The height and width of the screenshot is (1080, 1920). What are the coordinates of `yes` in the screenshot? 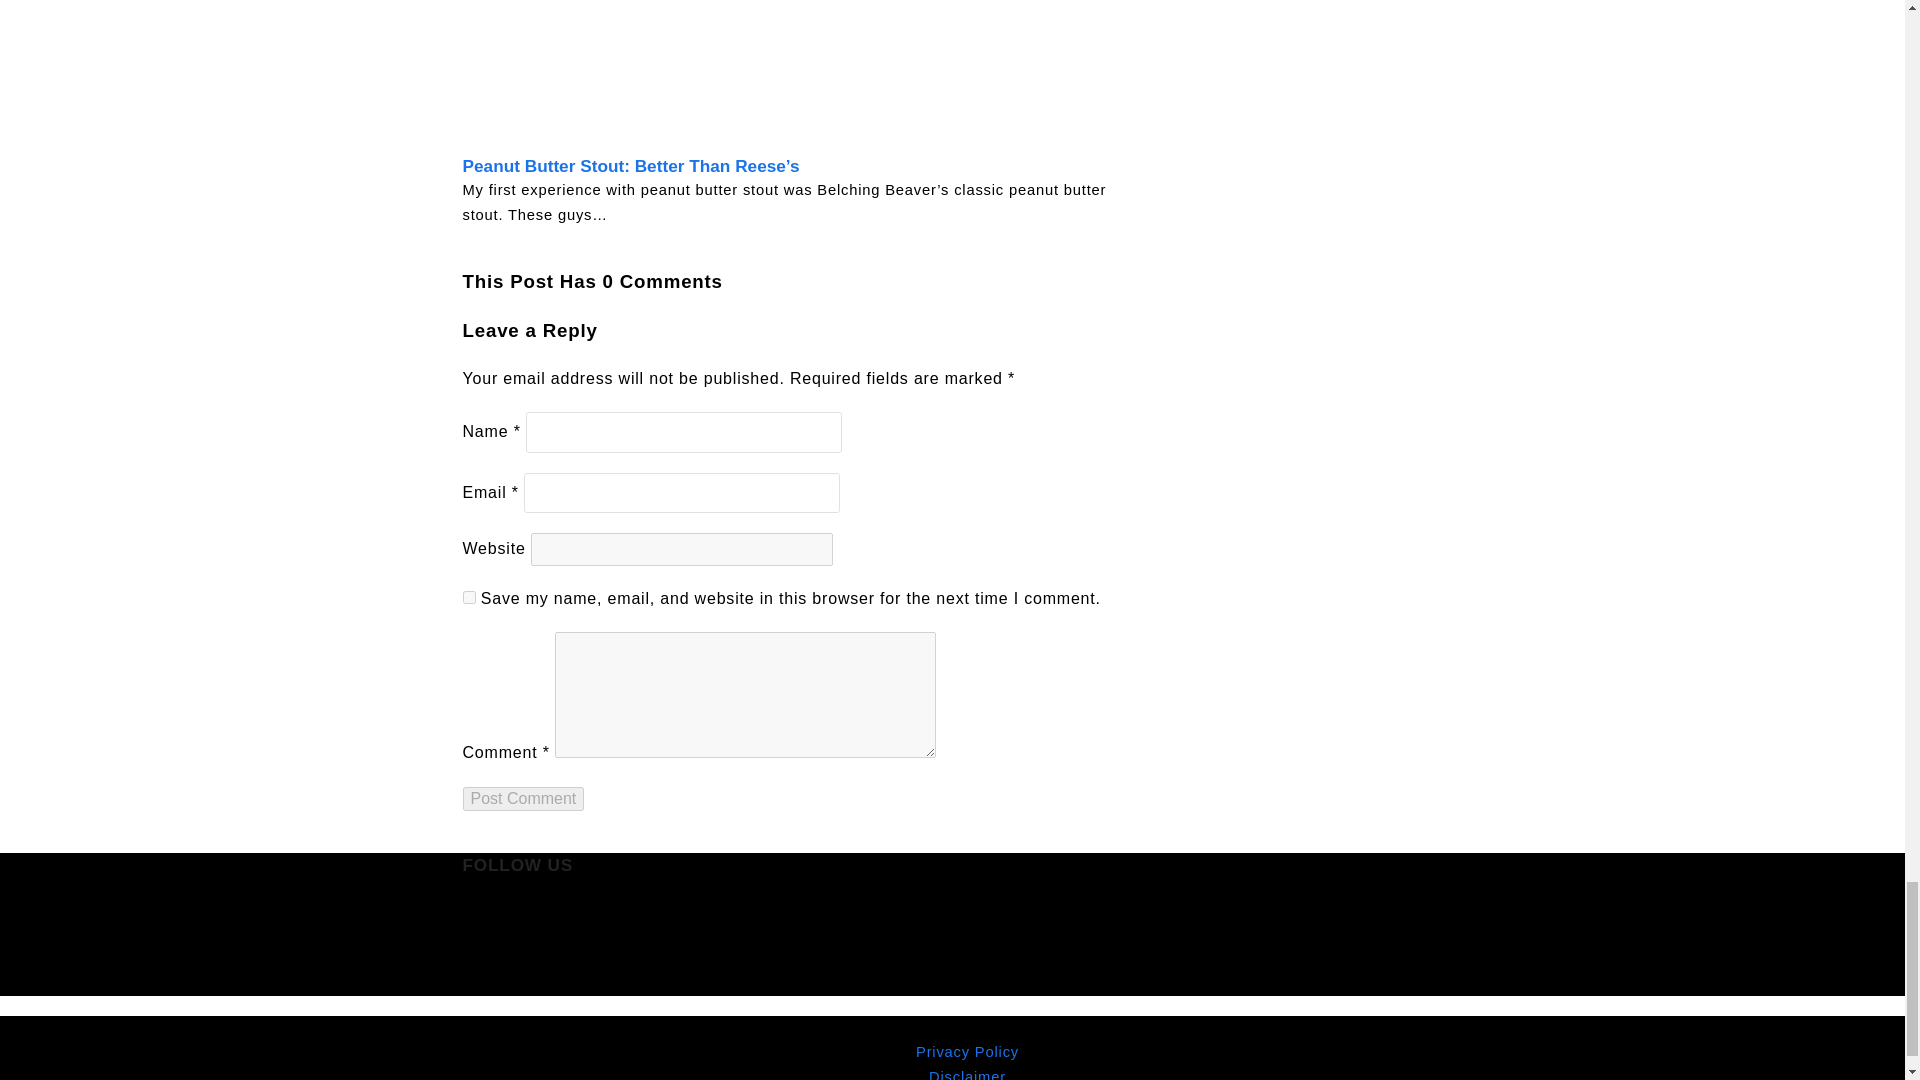 It's located at (468, 596).